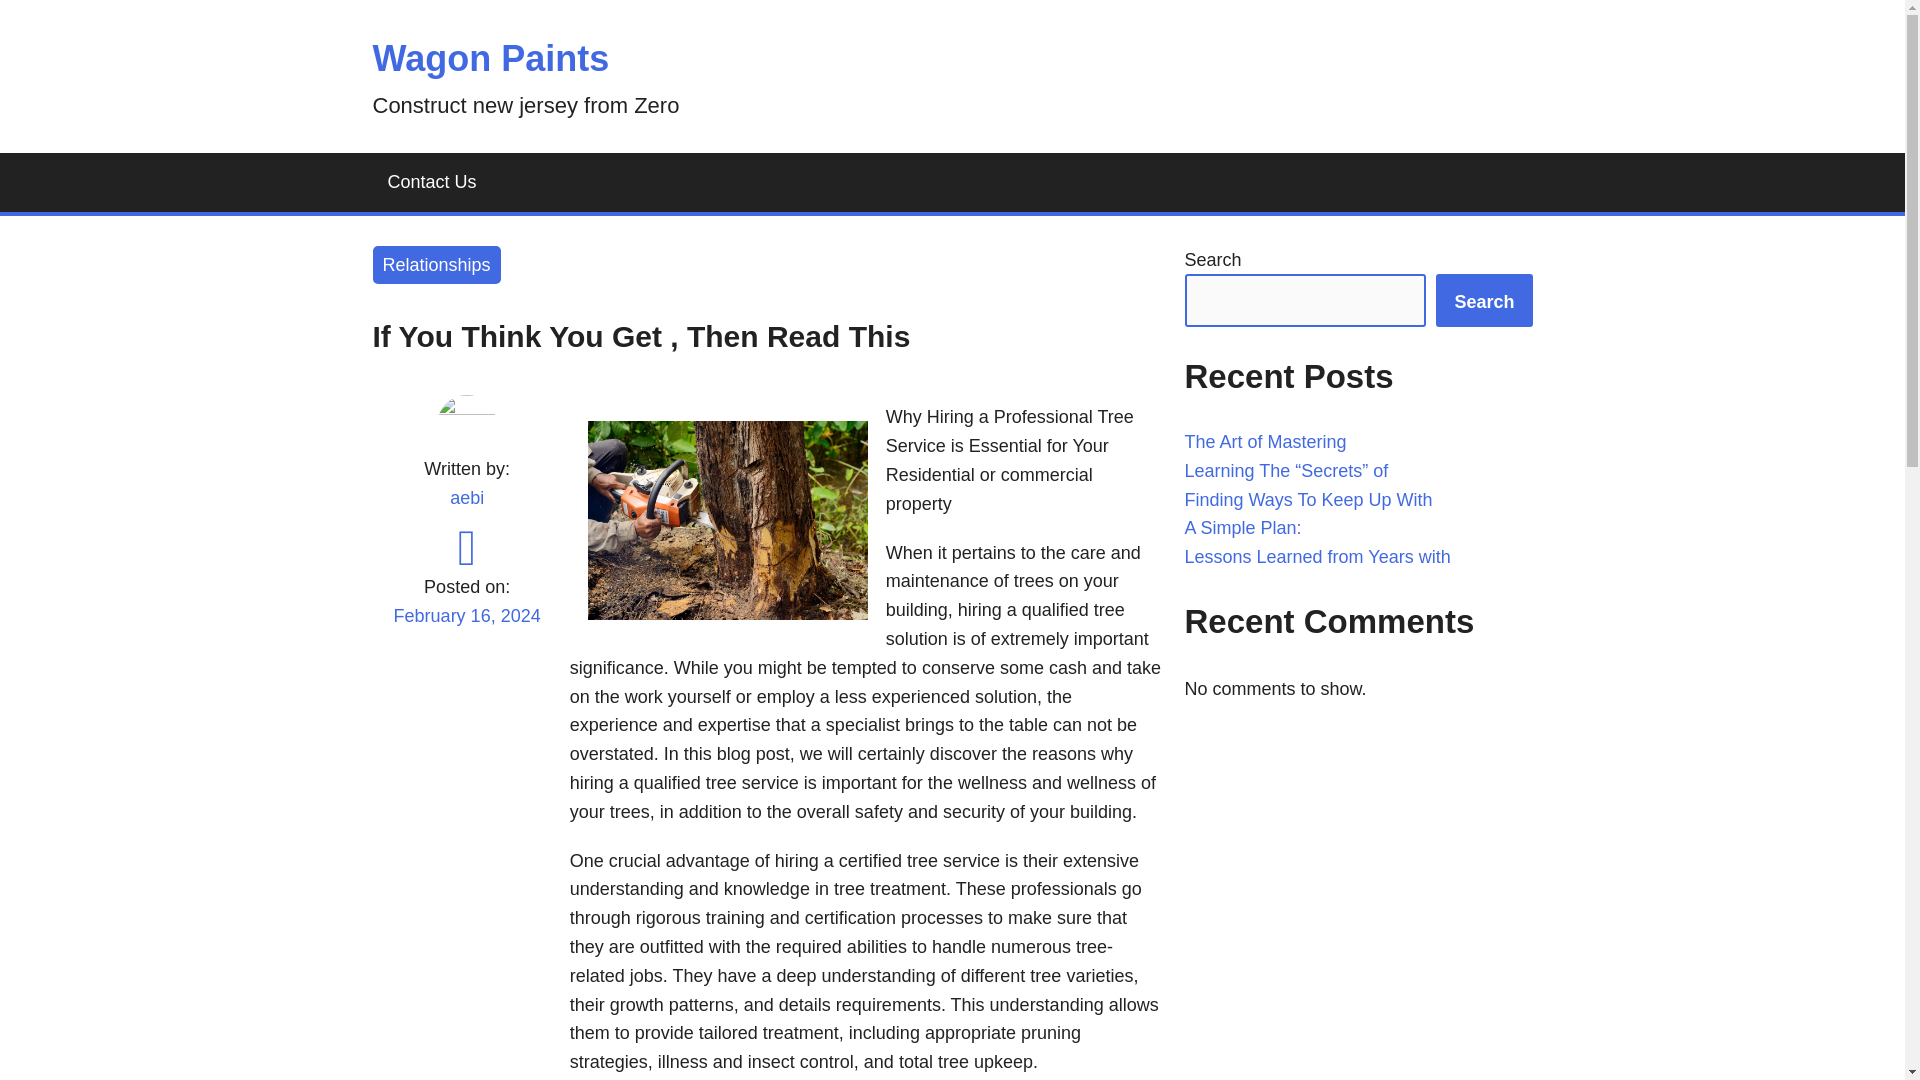 This screenshot has width=1920, height=1080. I want to click on Finding Ways To Keep Up With, so click(1308, 500).